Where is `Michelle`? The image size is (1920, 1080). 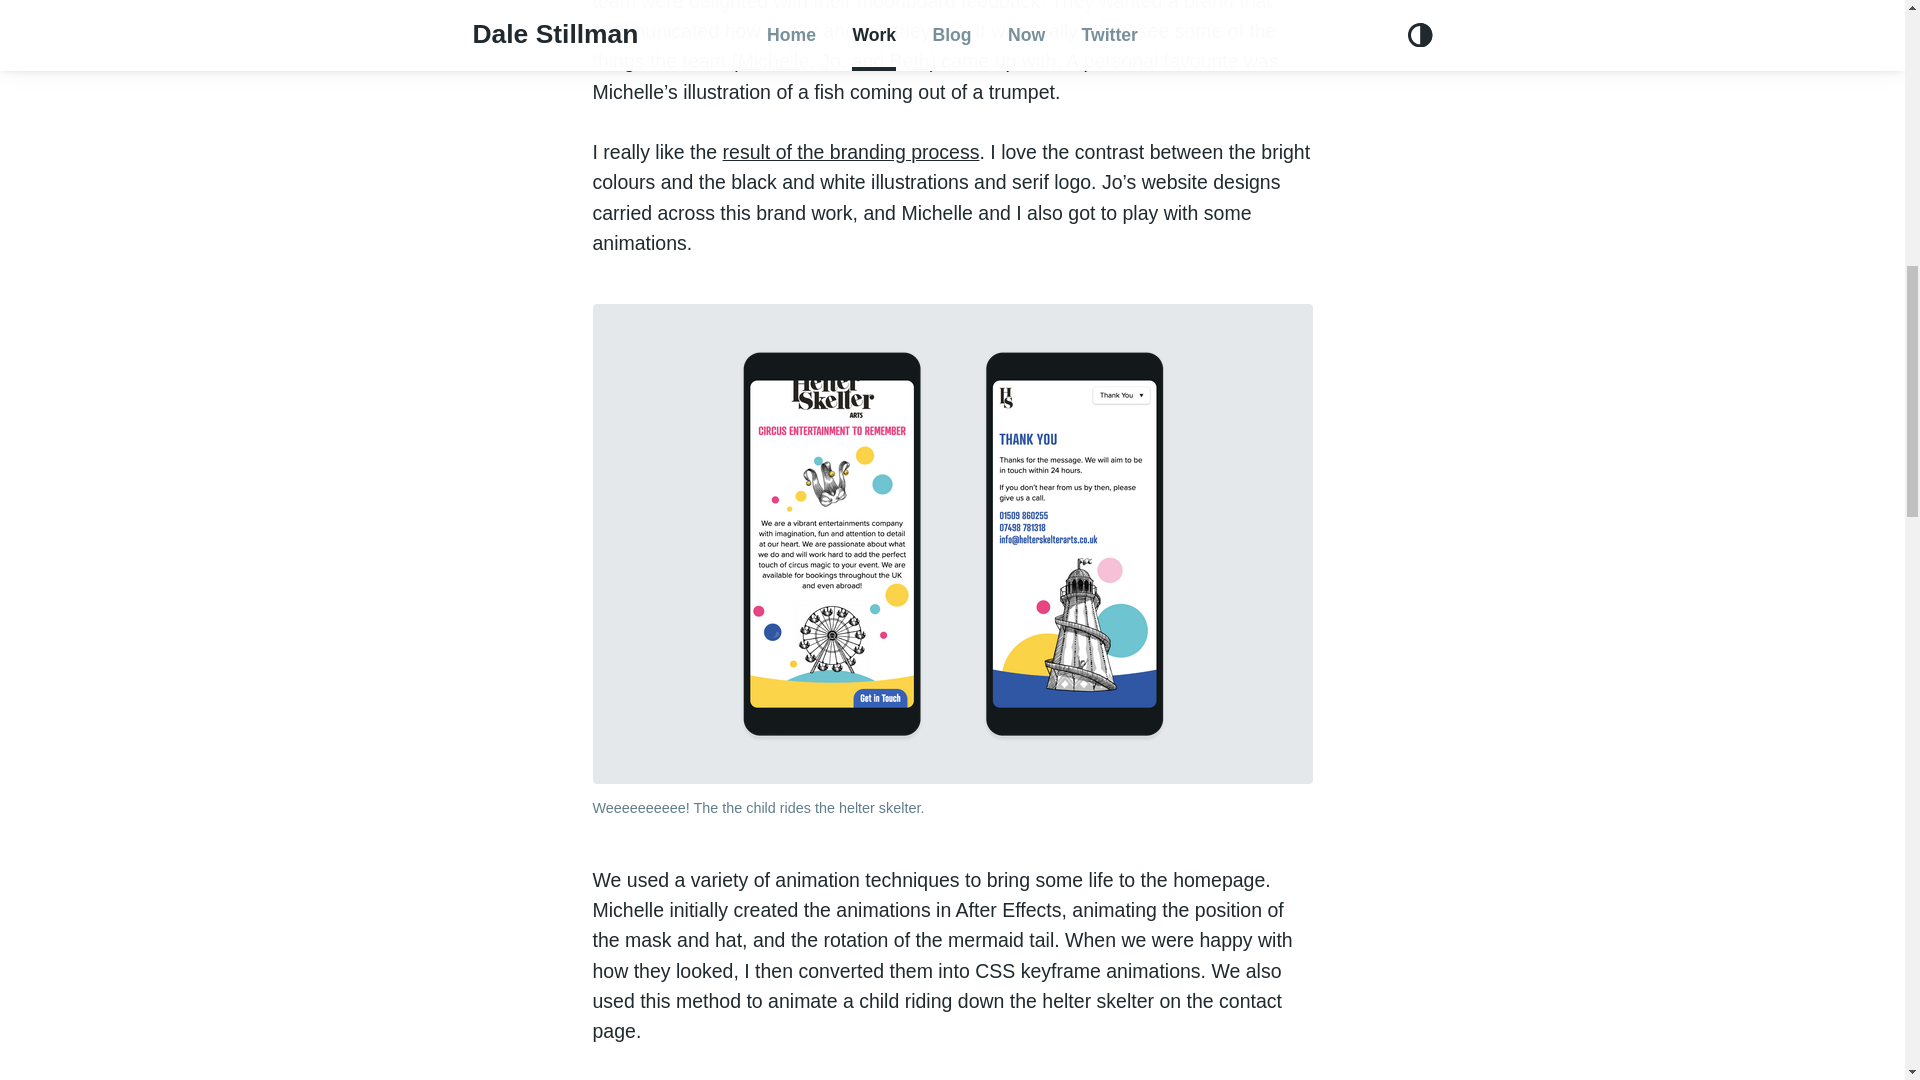 Michelle is located at coordinates (774, 60).